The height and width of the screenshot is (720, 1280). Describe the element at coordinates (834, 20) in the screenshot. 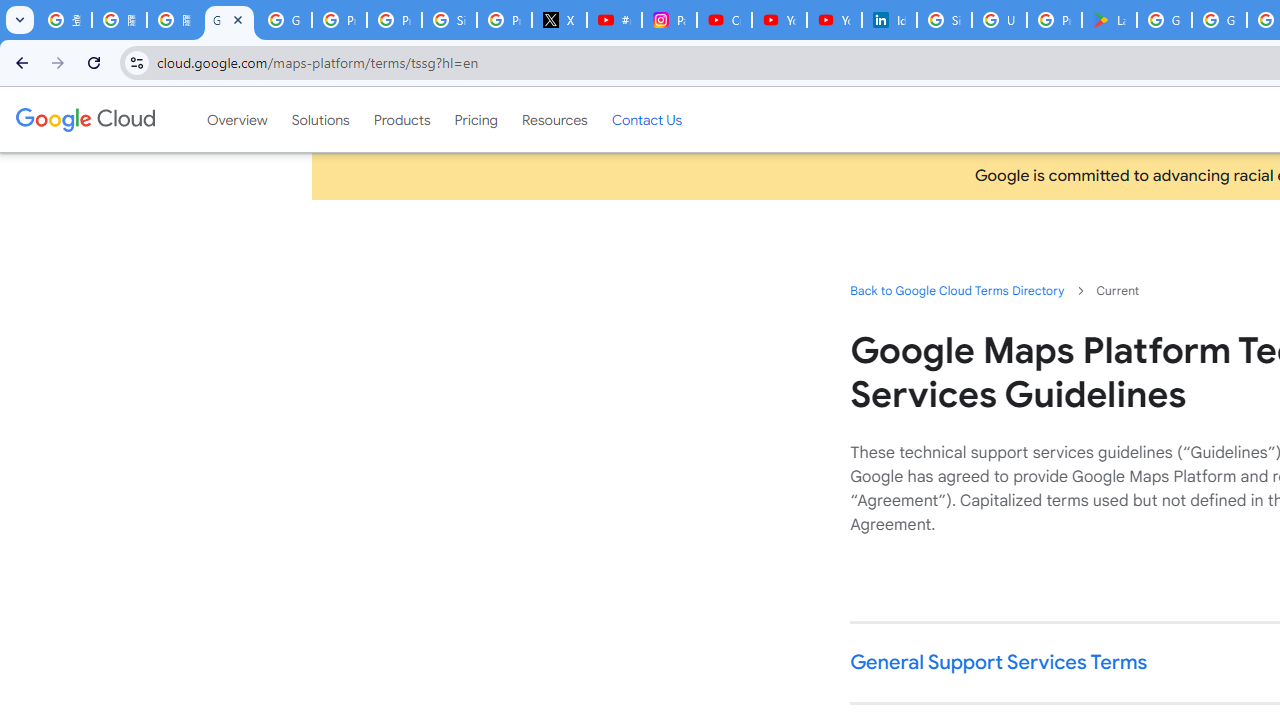

I see `YouTube Culture & Trends - YouTube Top 10, 2021` at that location.